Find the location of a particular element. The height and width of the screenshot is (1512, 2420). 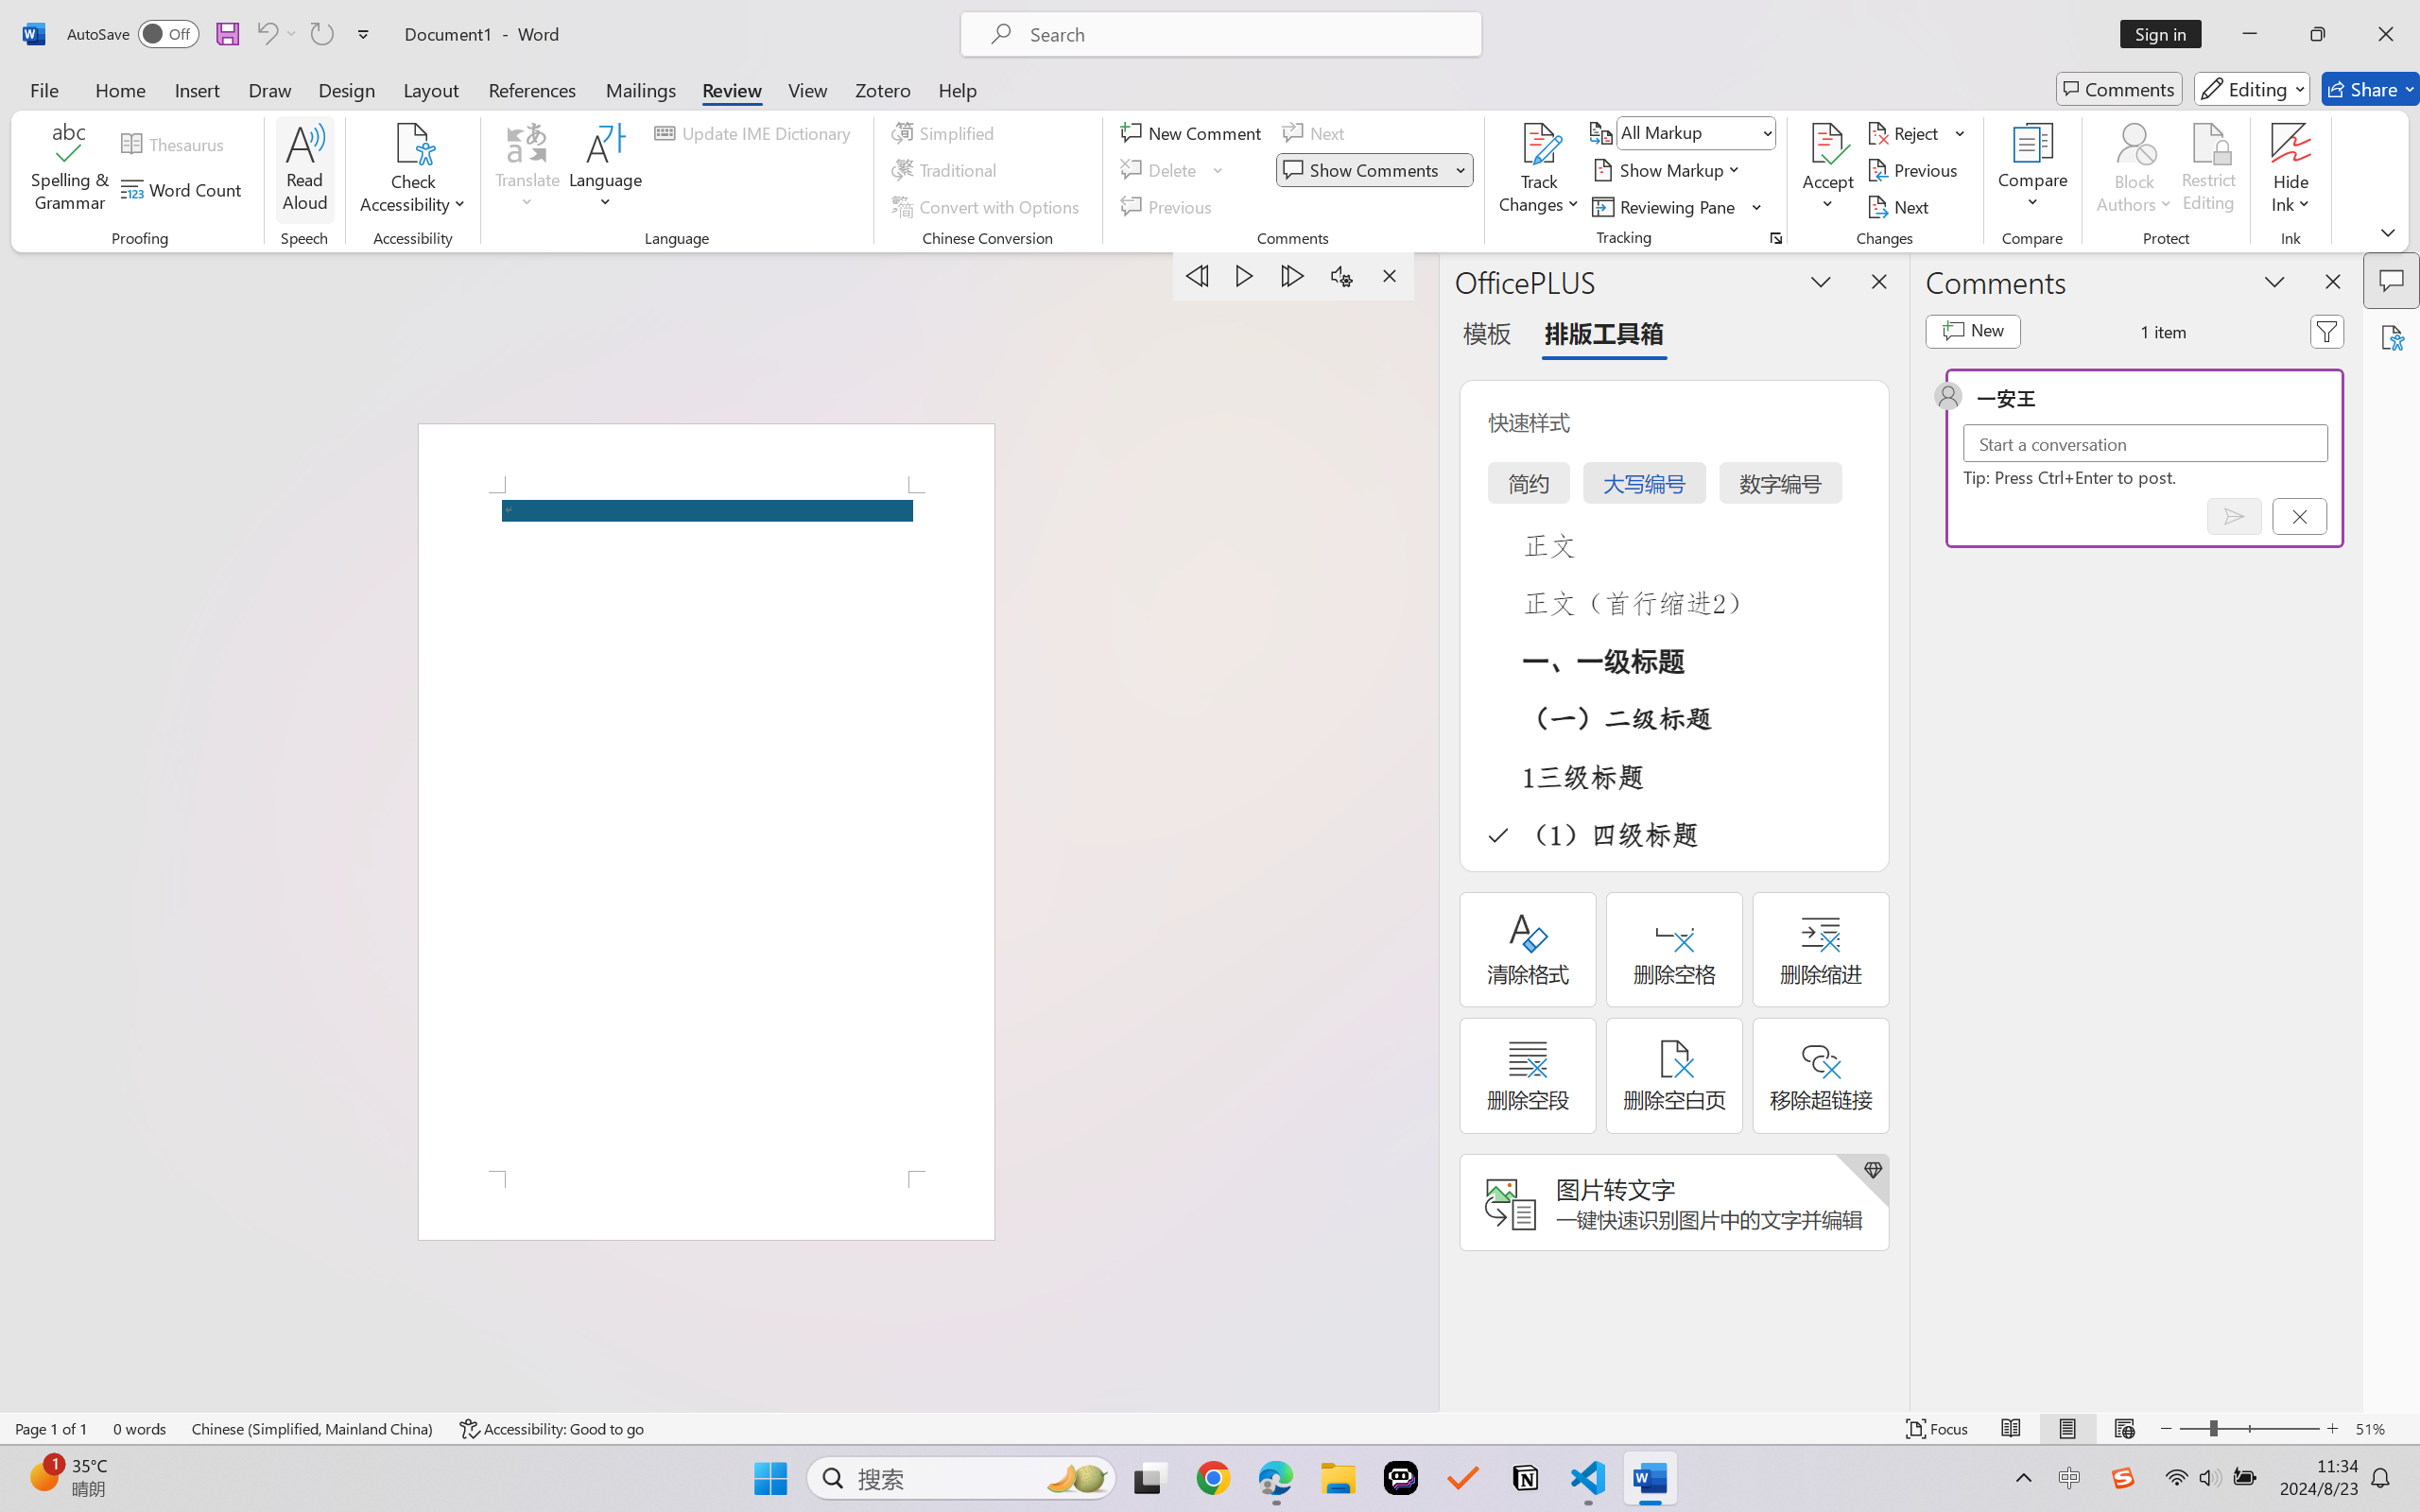

Stop is located at coordinates (1389, 276).